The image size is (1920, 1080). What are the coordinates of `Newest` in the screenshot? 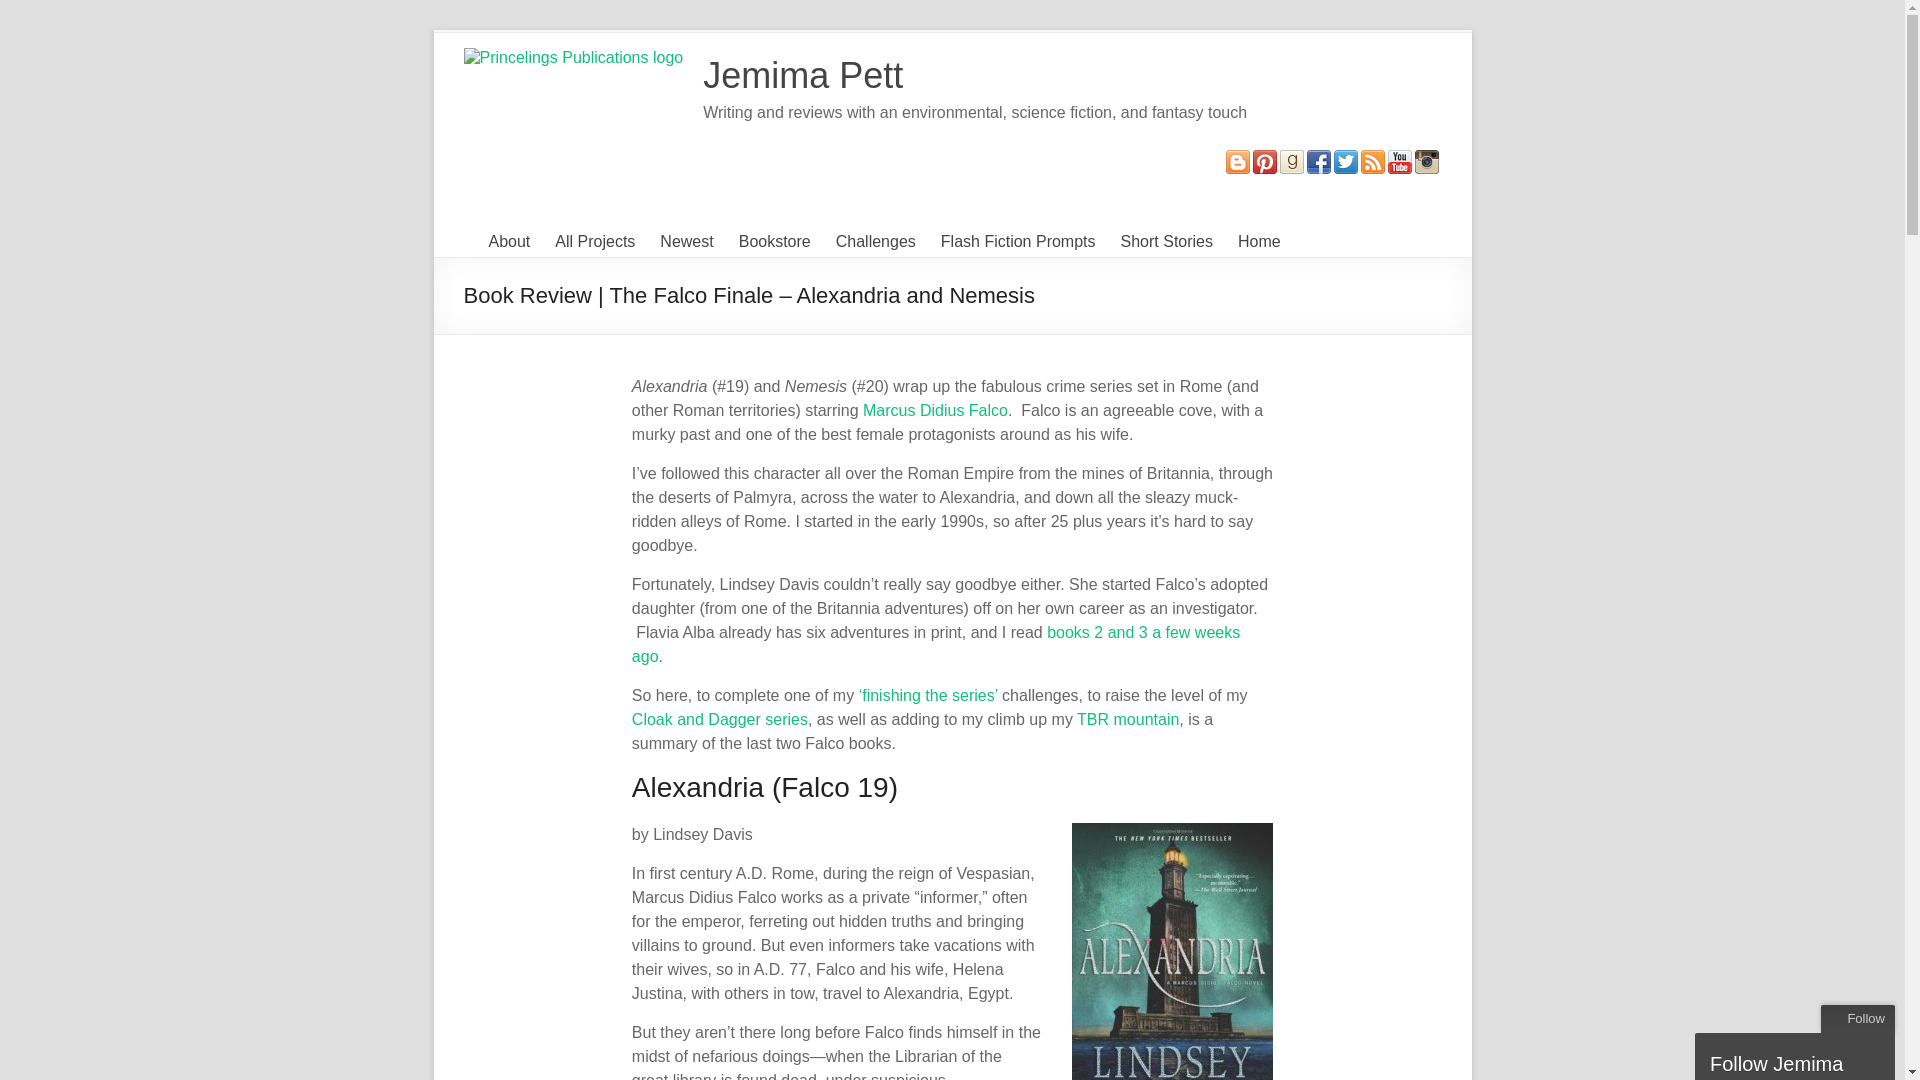 It's located at (686, 242).